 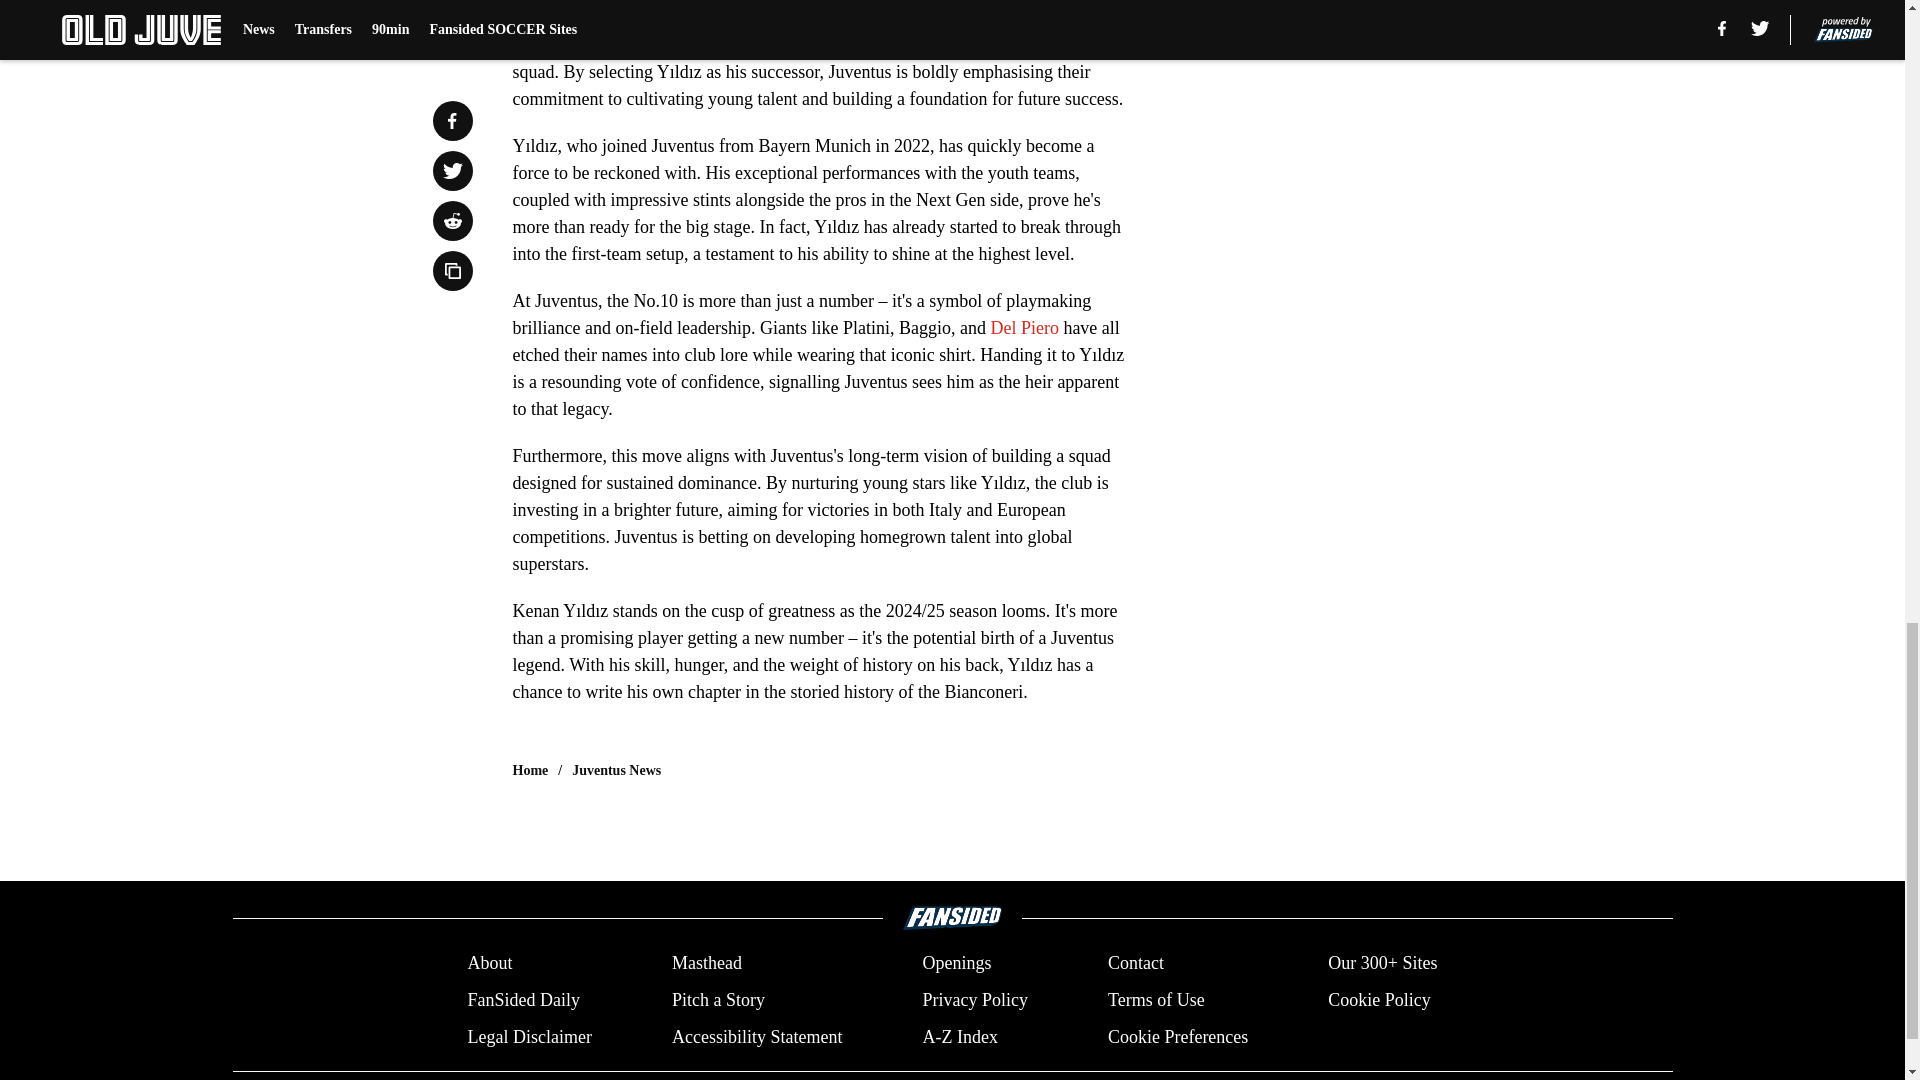 I want to click on Cookie Policy, so click(x=1379, y=1000).